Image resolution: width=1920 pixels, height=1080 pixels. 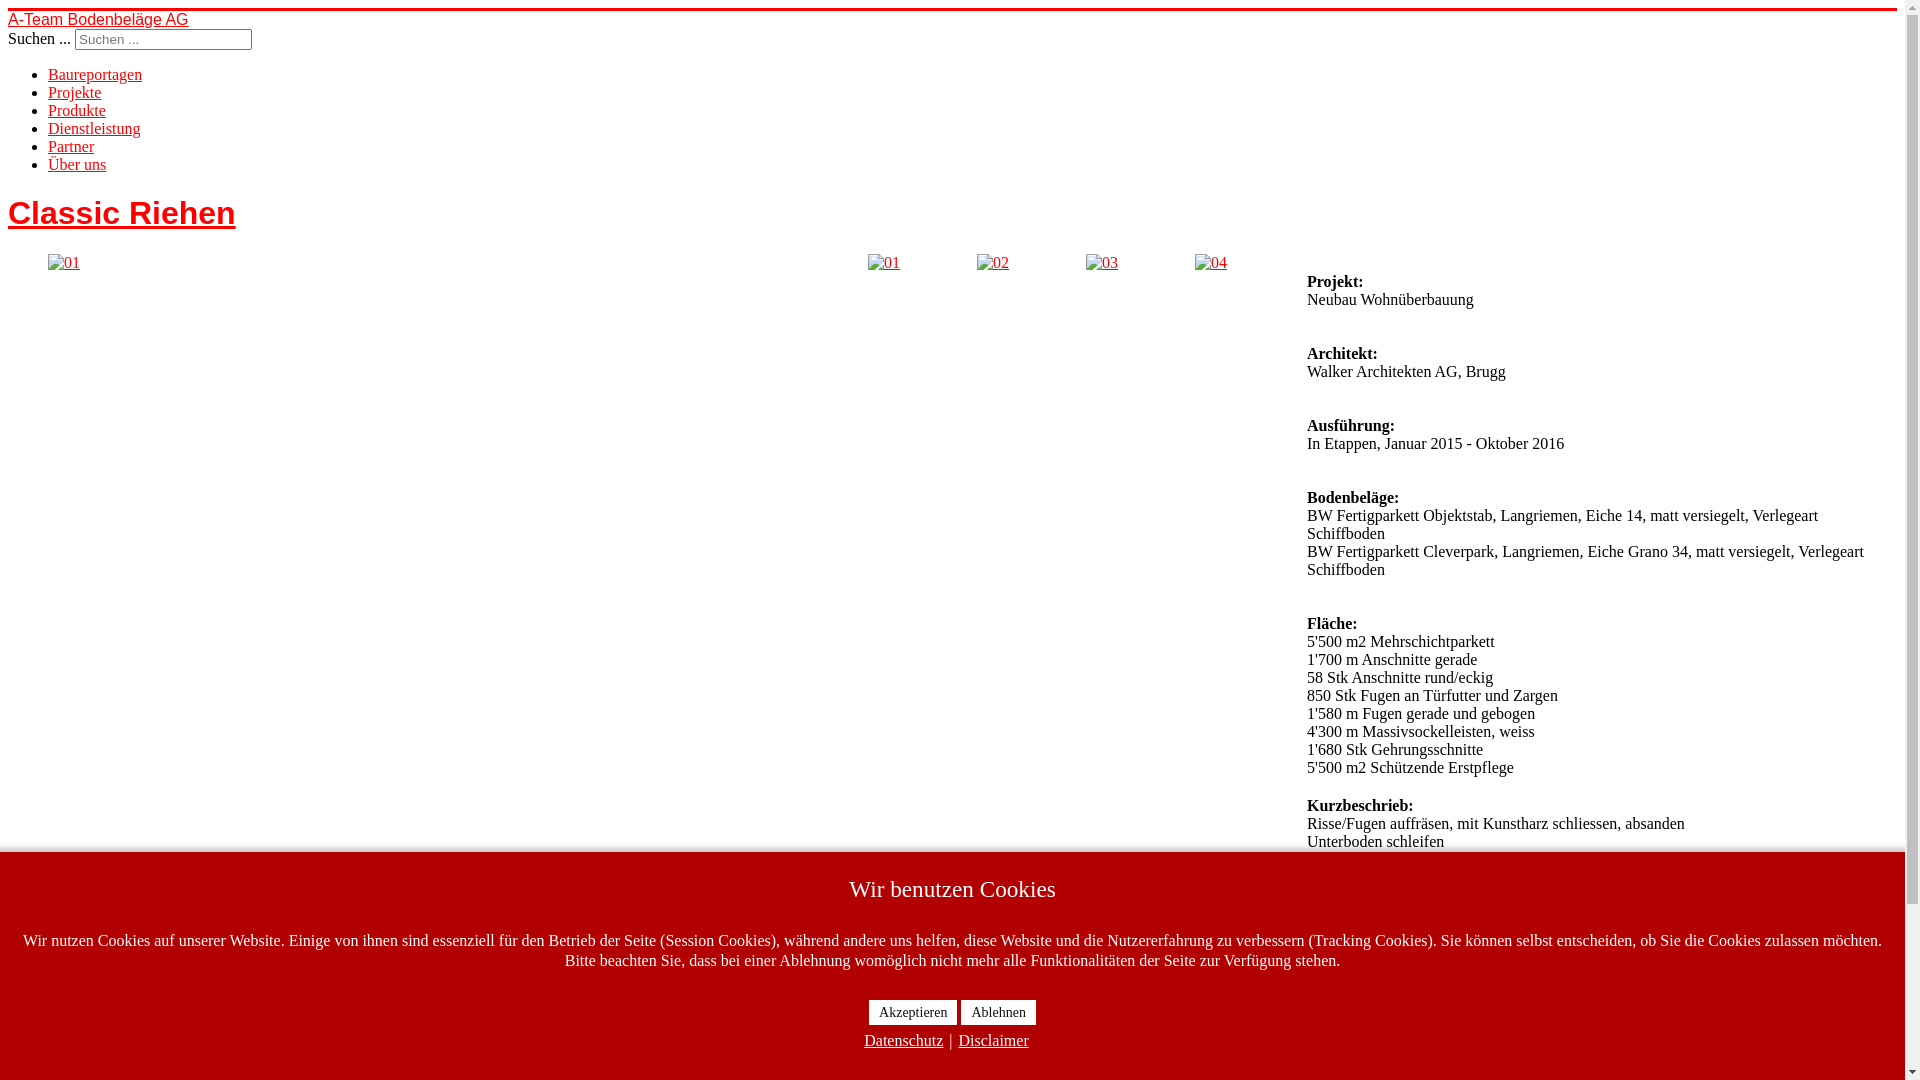 What do you see at coordinates (106, 1020) in the screenshot?
I see `Mehrfamilienhaus` at bounding box center [106, 1020].